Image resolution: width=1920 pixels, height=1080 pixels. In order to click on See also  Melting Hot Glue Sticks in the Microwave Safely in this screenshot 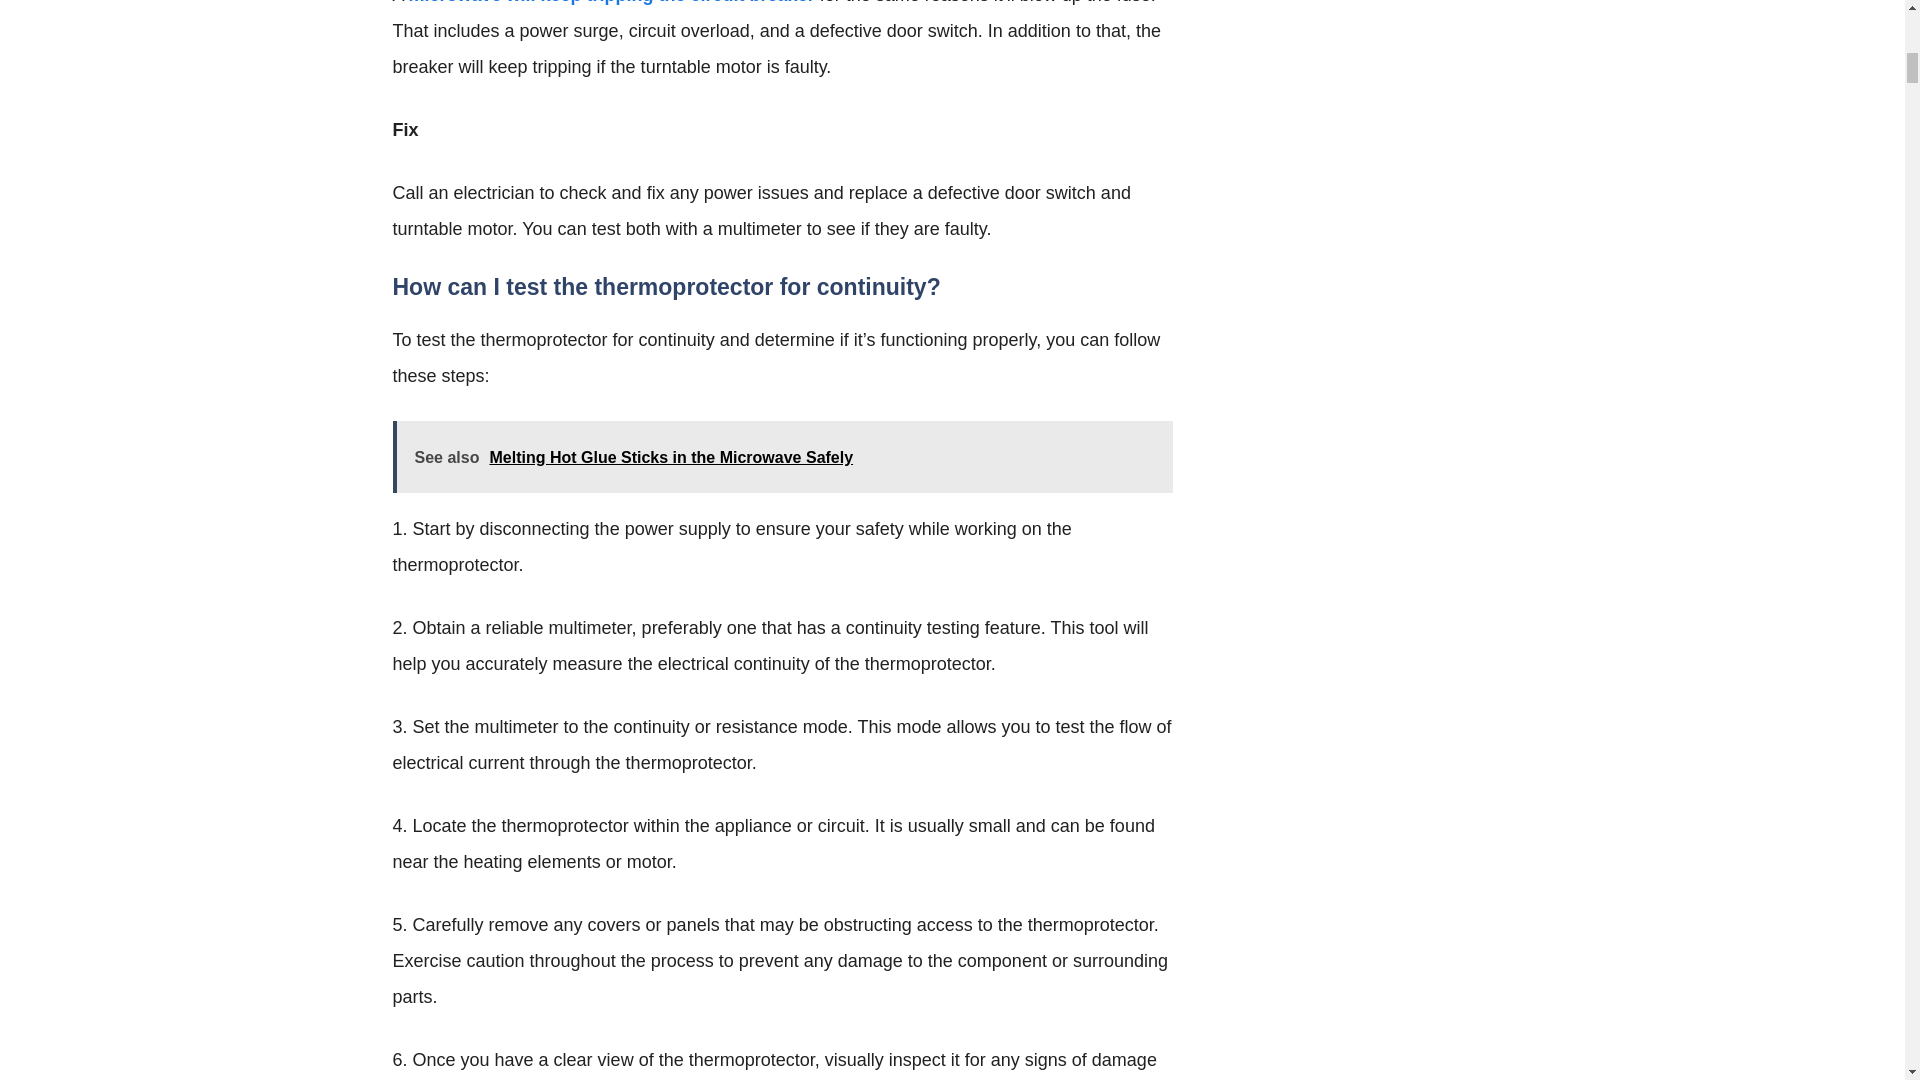, I will do `click(781, 456)`.